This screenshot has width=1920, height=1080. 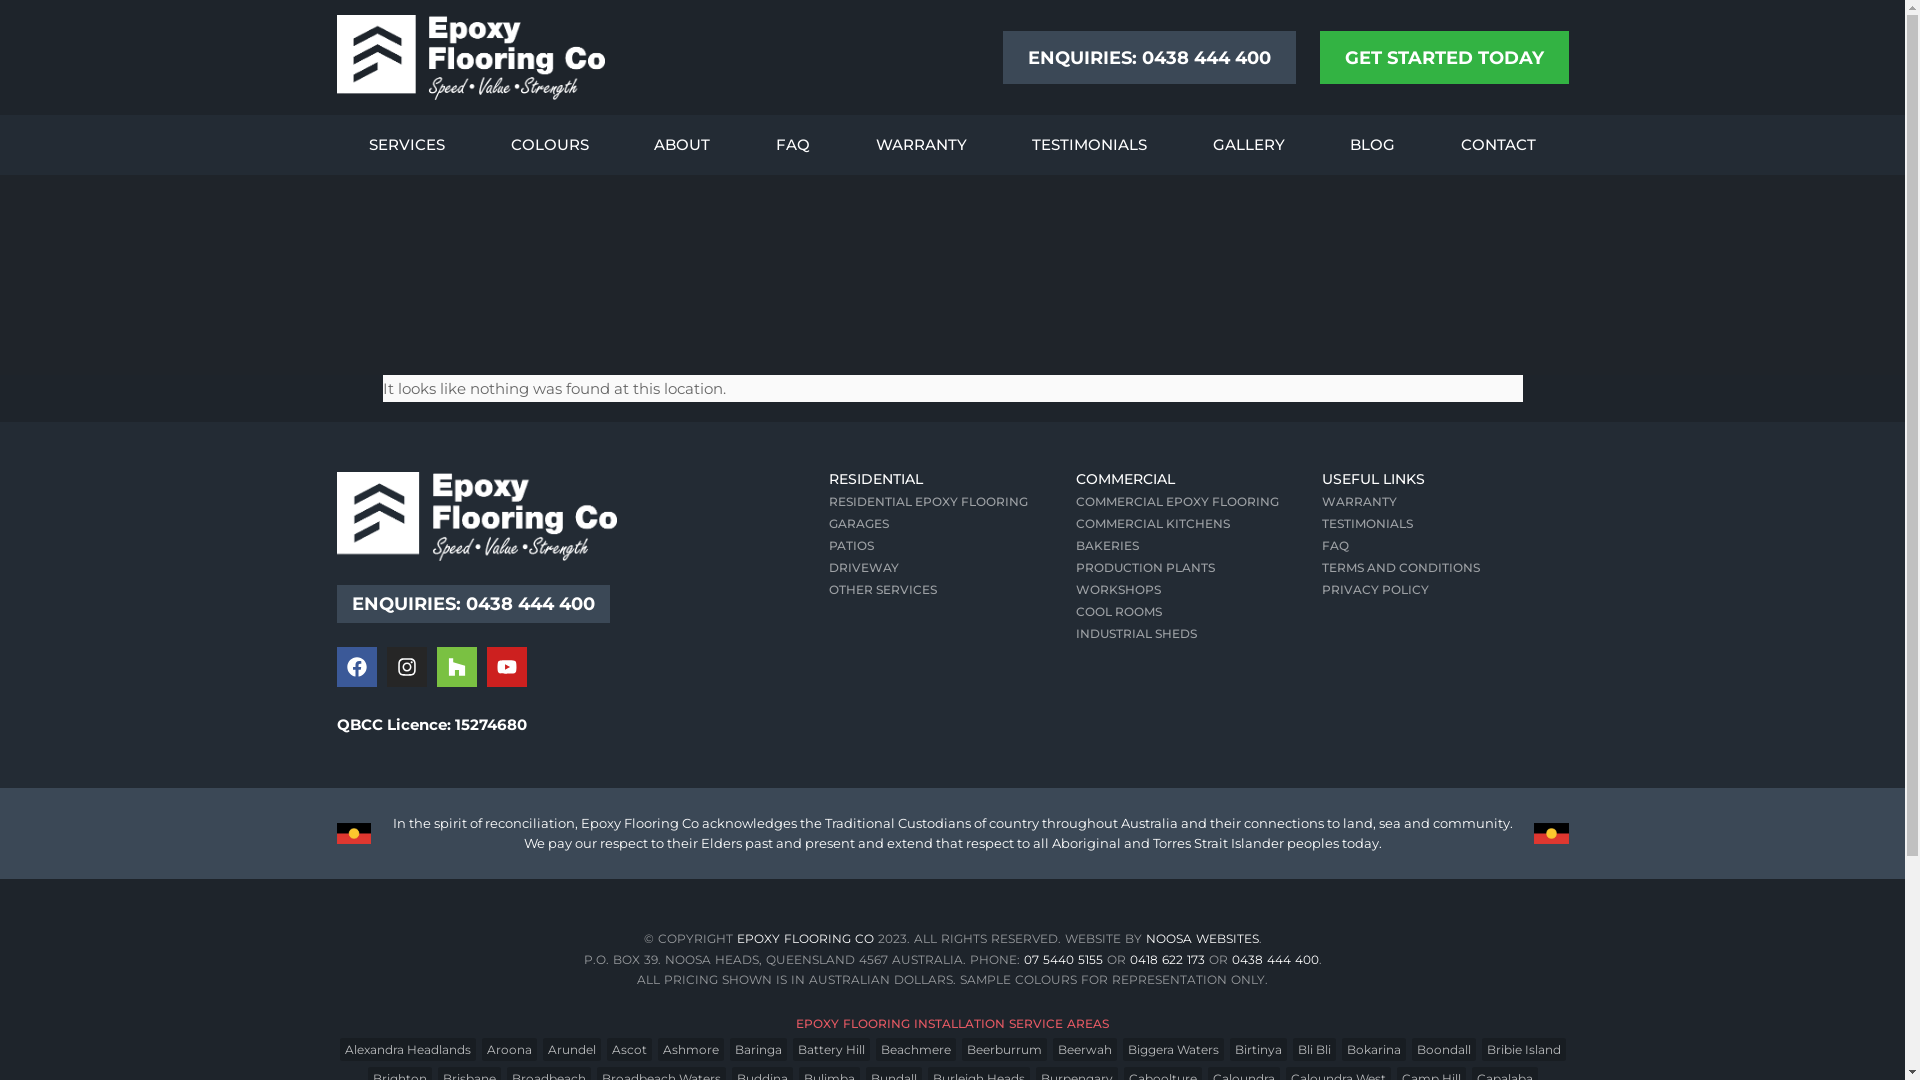 I want to click on TERMS AND CONDITIONS, so click(x=1445, y=568).